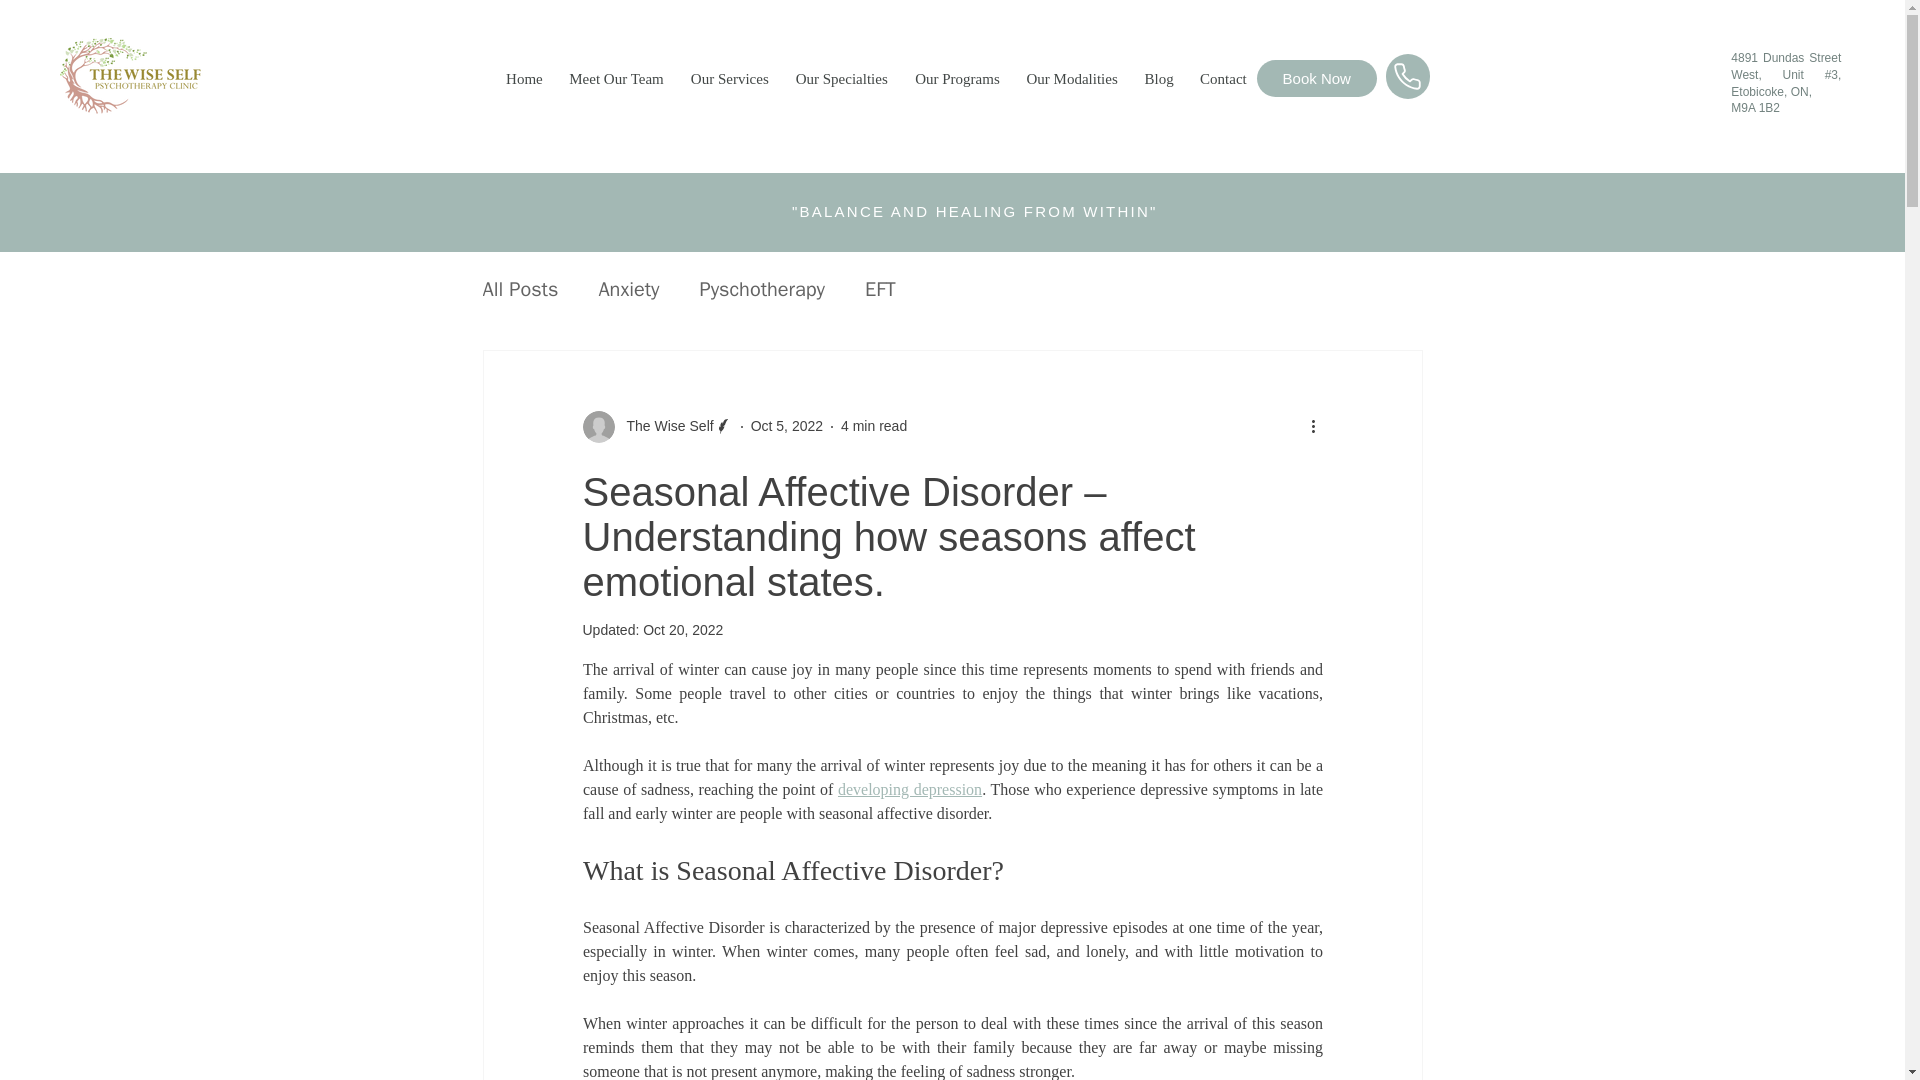 The image size is (1920, 1080). Describe the element at coordinates (1220, 78) in the screenshot. I see `Contact` at that location.